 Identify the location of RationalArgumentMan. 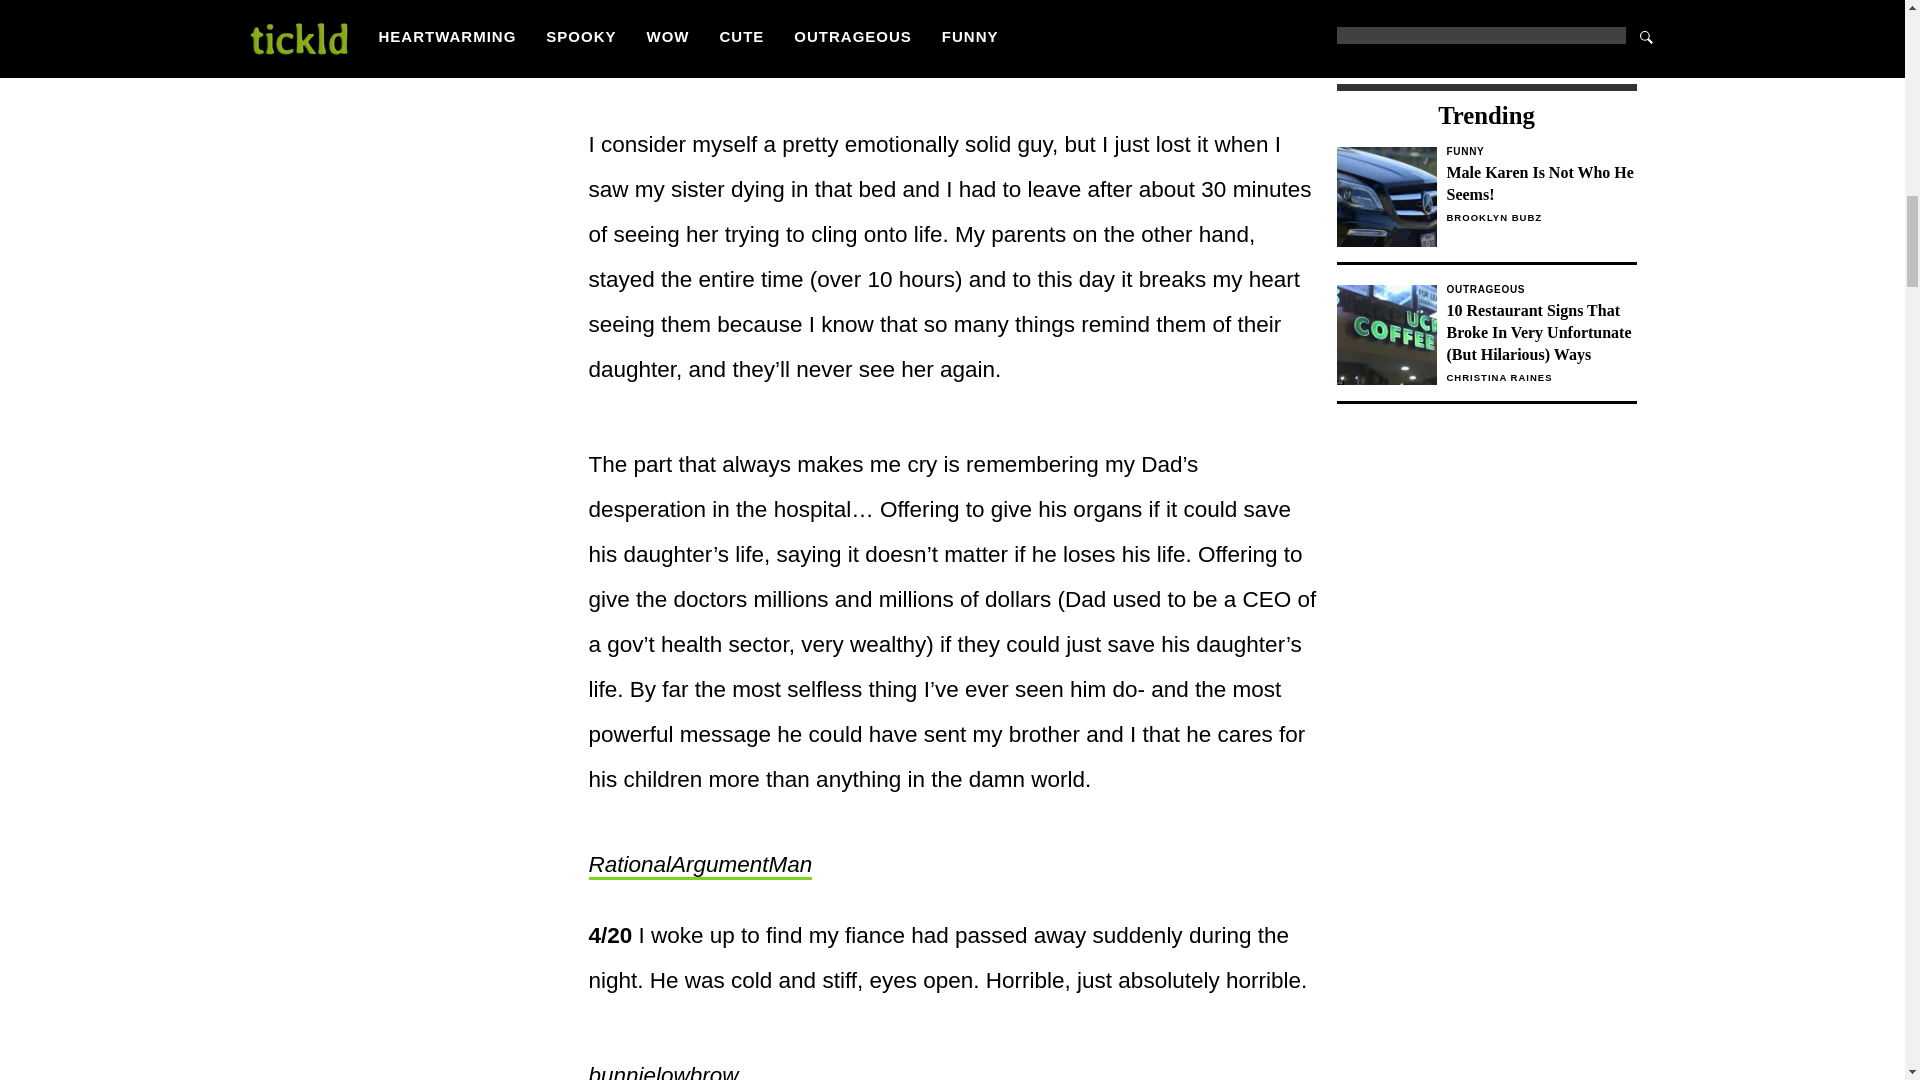
(1540, 290).